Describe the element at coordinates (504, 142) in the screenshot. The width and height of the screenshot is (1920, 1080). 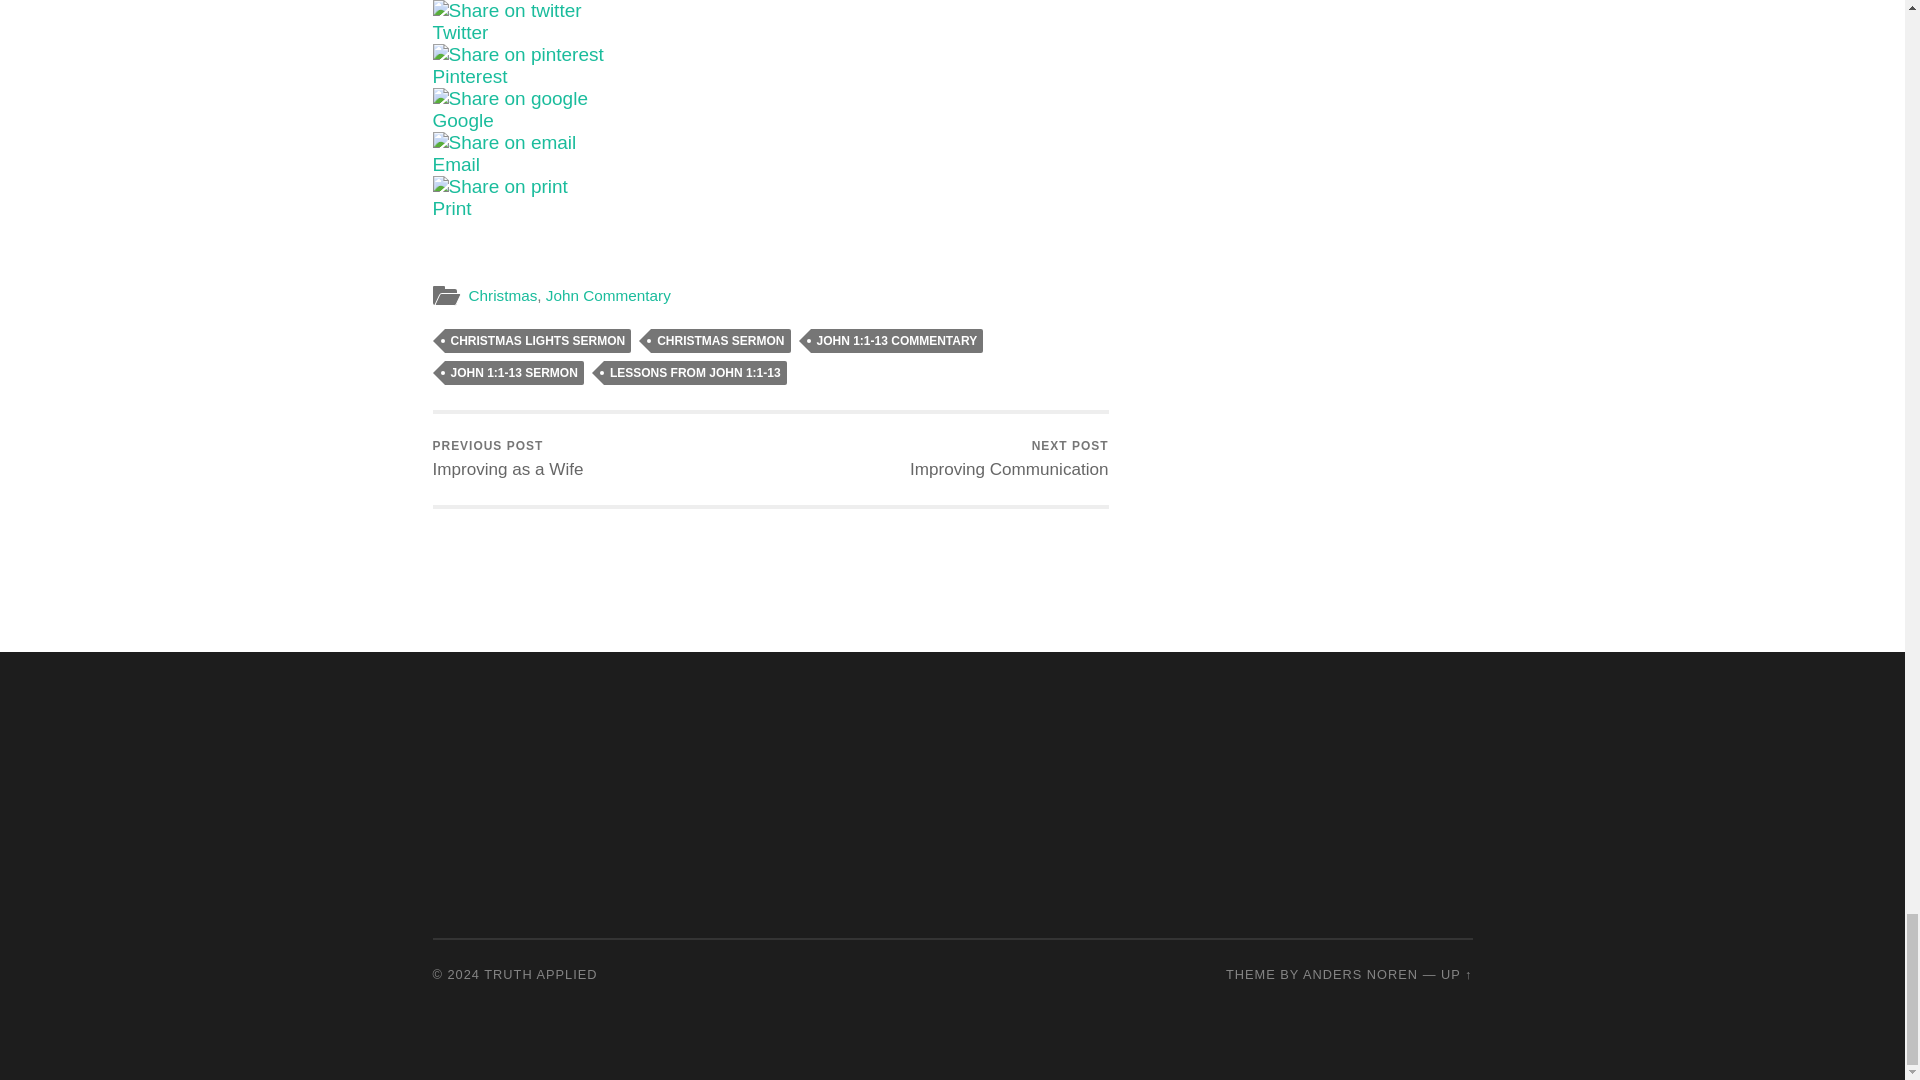
I see `email` at that location.